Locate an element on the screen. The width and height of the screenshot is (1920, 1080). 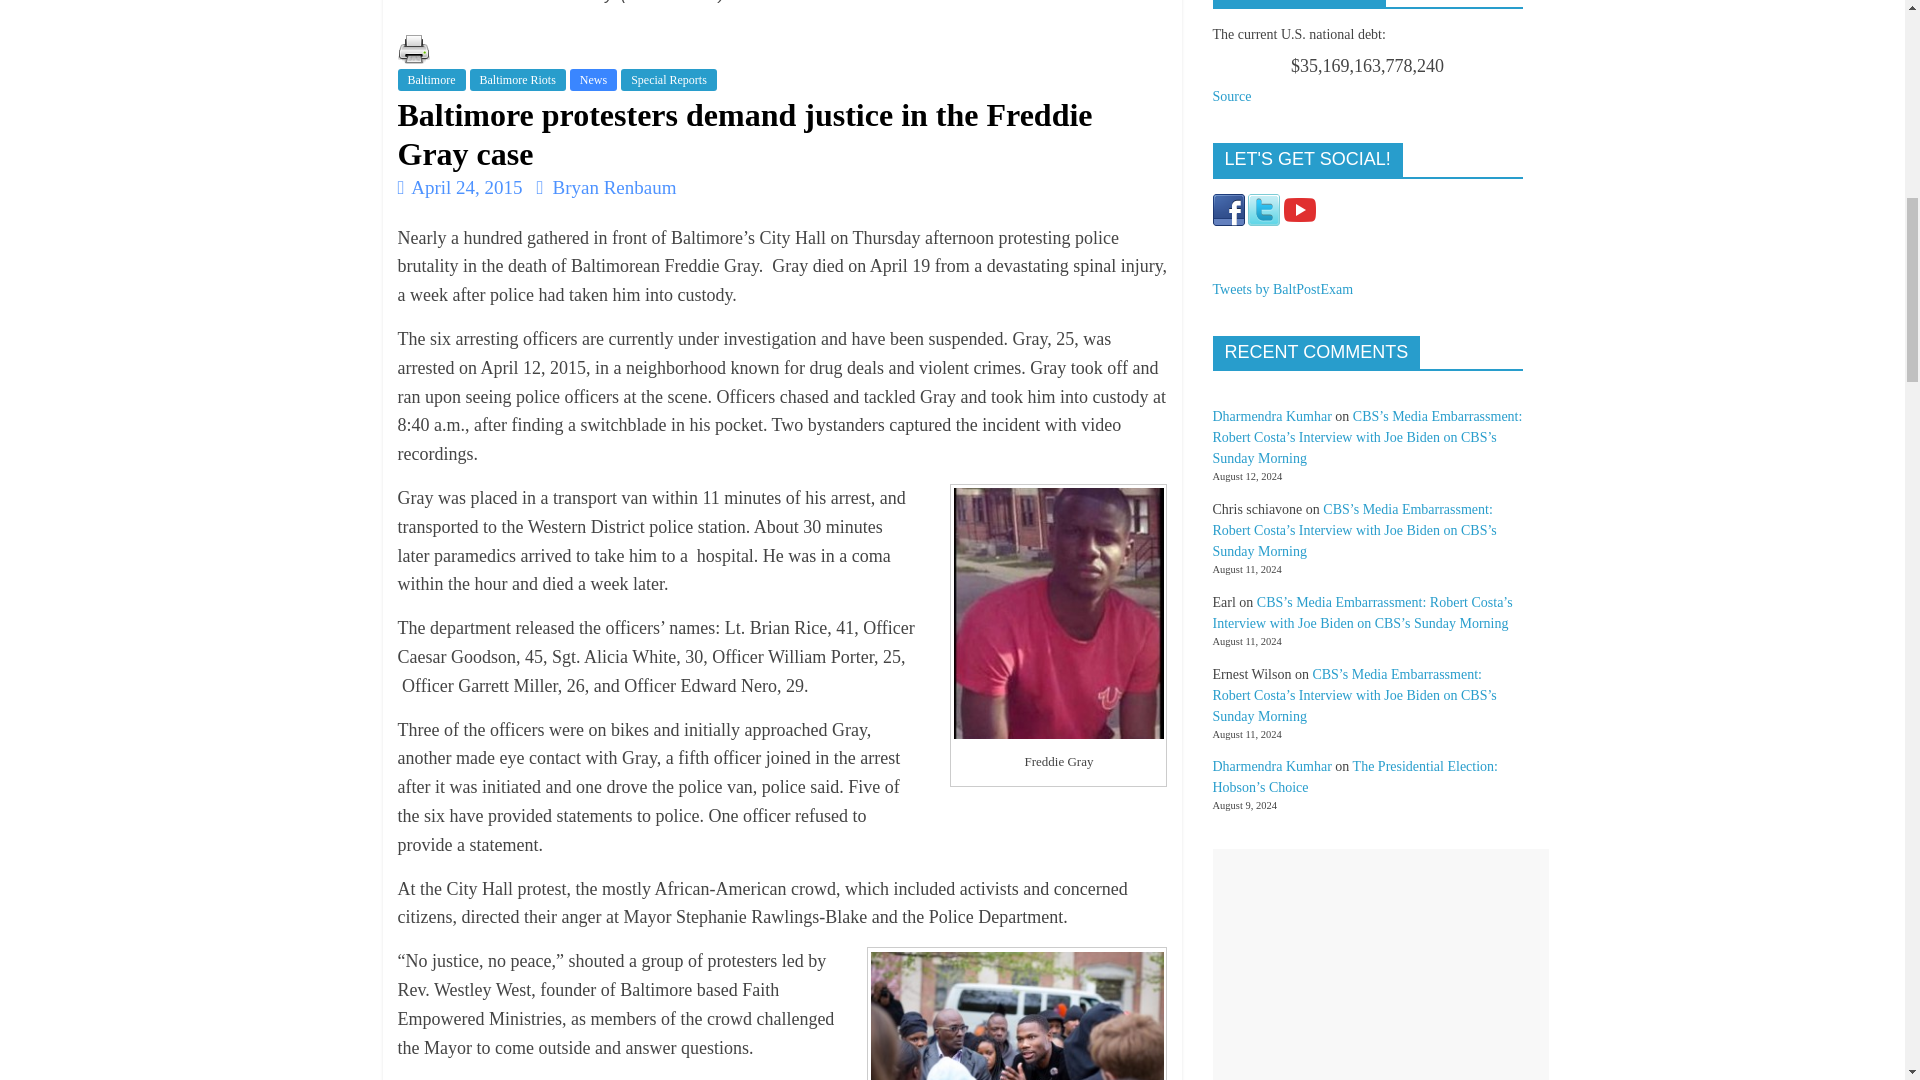
Baltimore Riots is located at coordinates (518, 80).